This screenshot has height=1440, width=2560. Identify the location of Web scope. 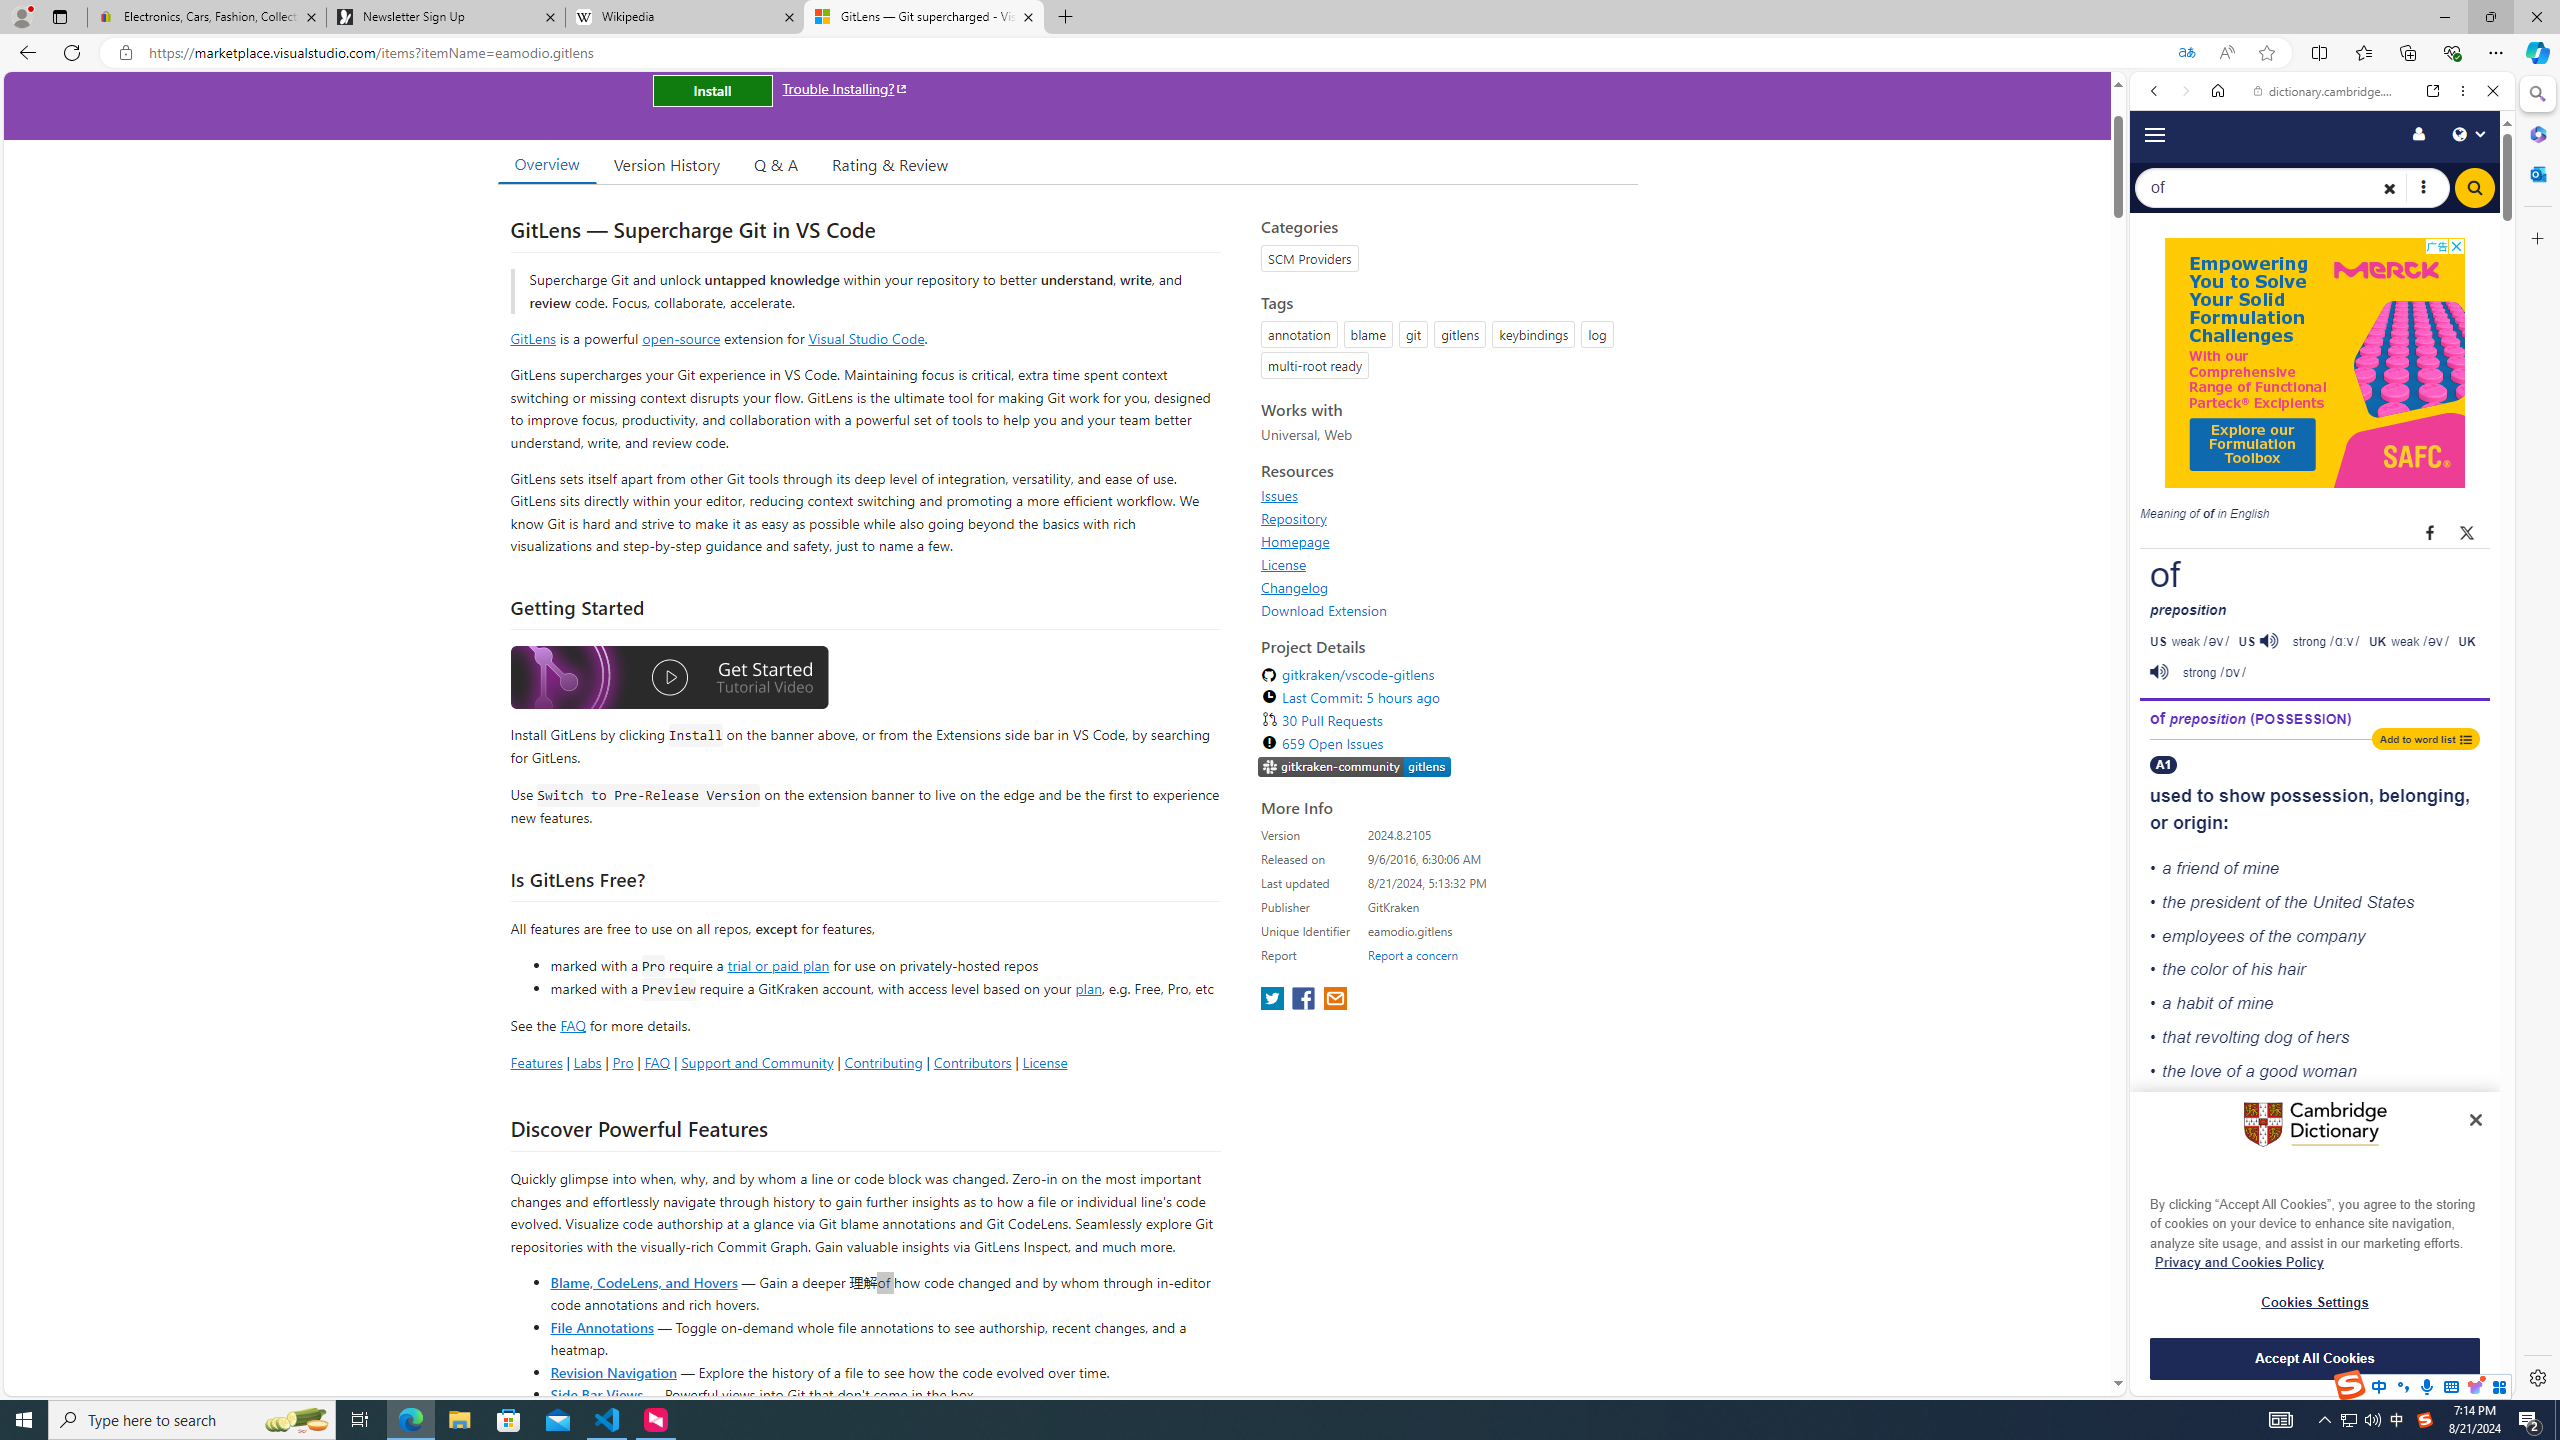
(2163, 180).